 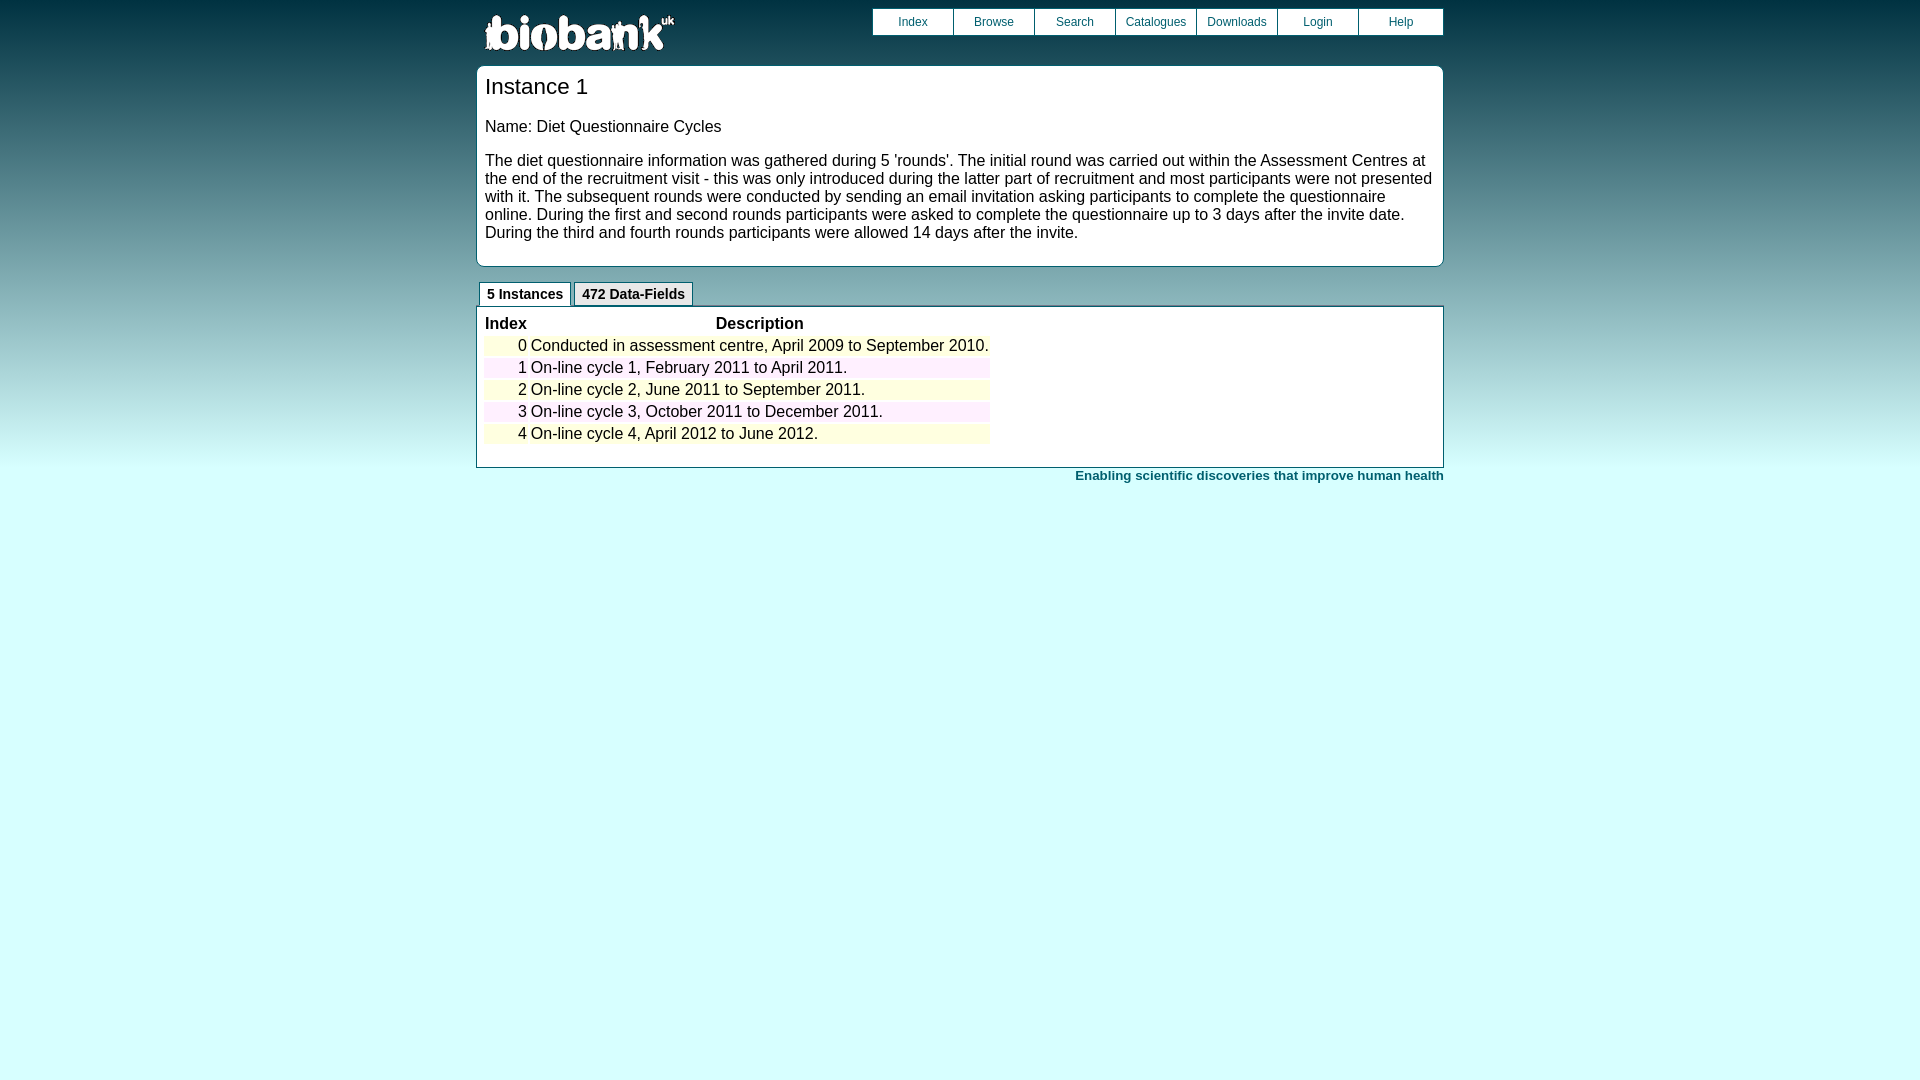 I want to click on Search, so click(x=1074, y=21).